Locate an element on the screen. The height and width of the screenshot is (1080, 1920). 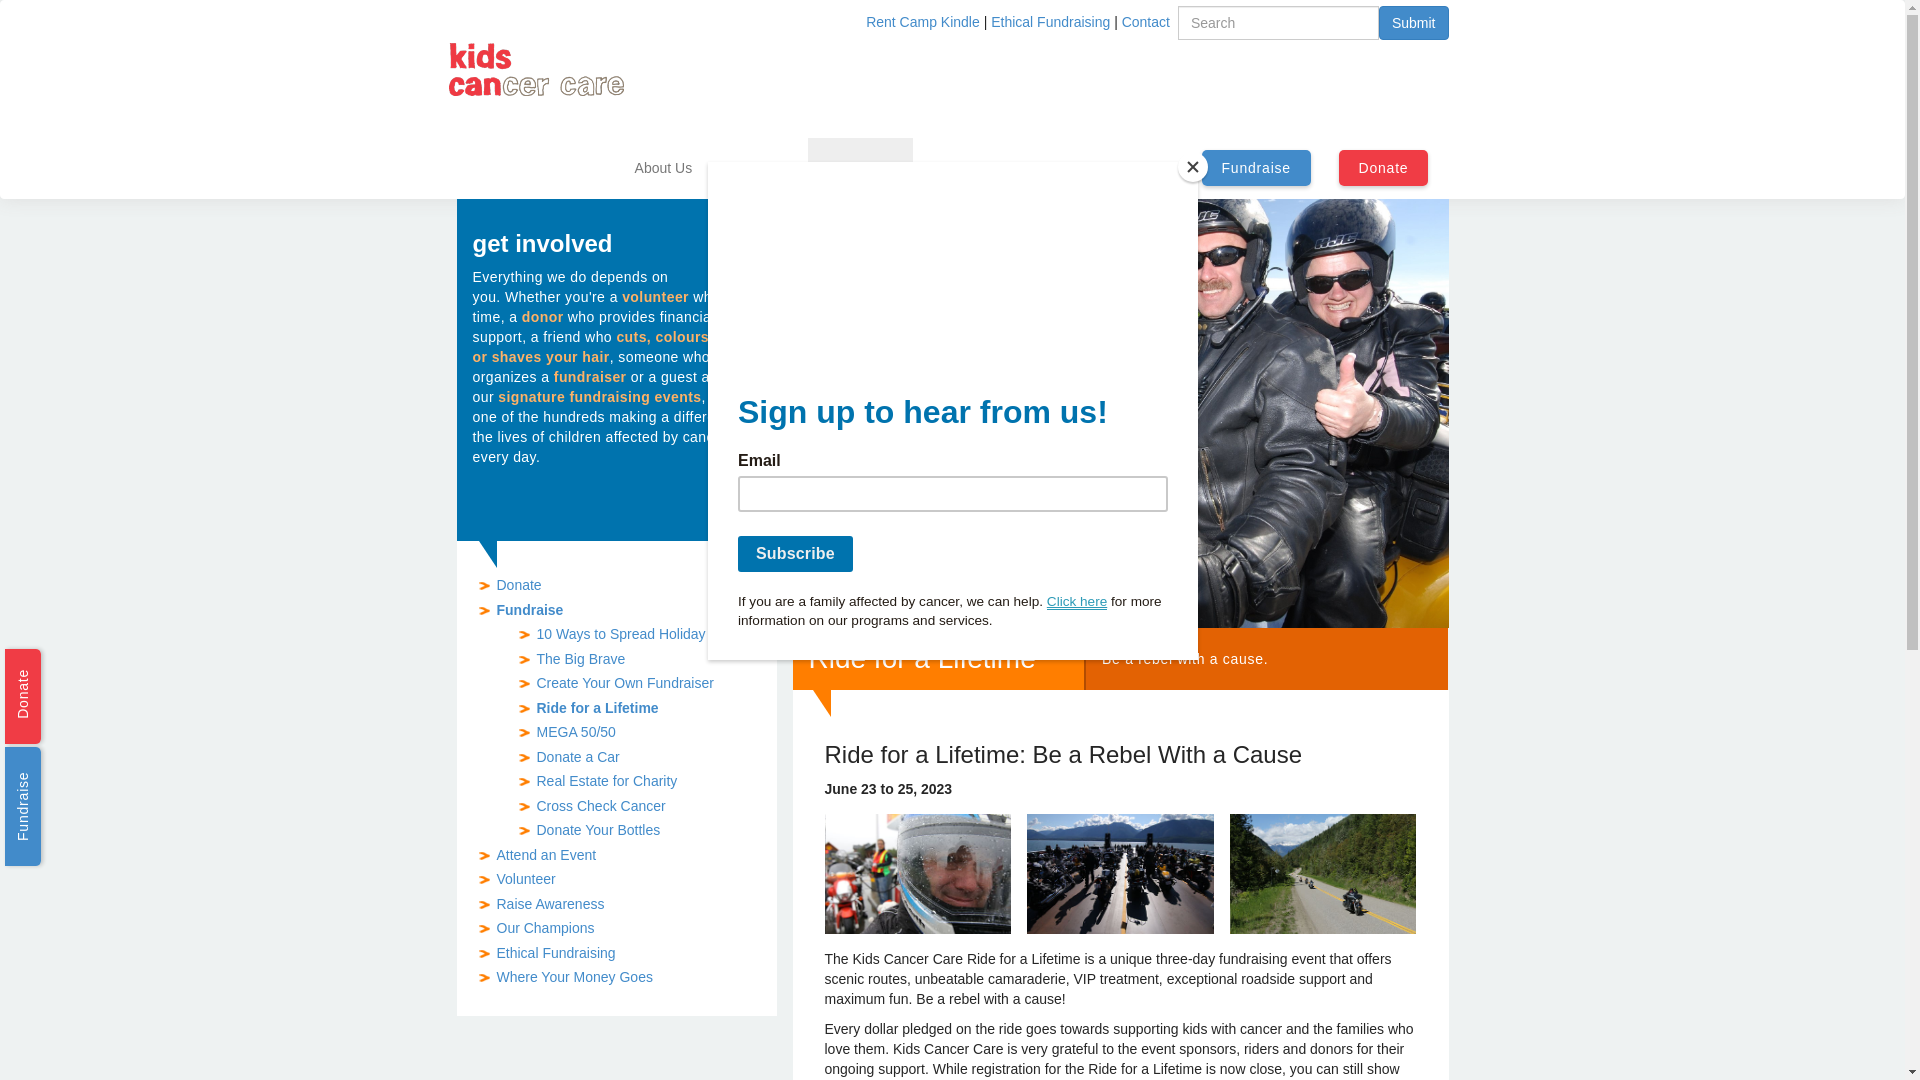
Donate Your Bottles is located at coordinates (598, 830).